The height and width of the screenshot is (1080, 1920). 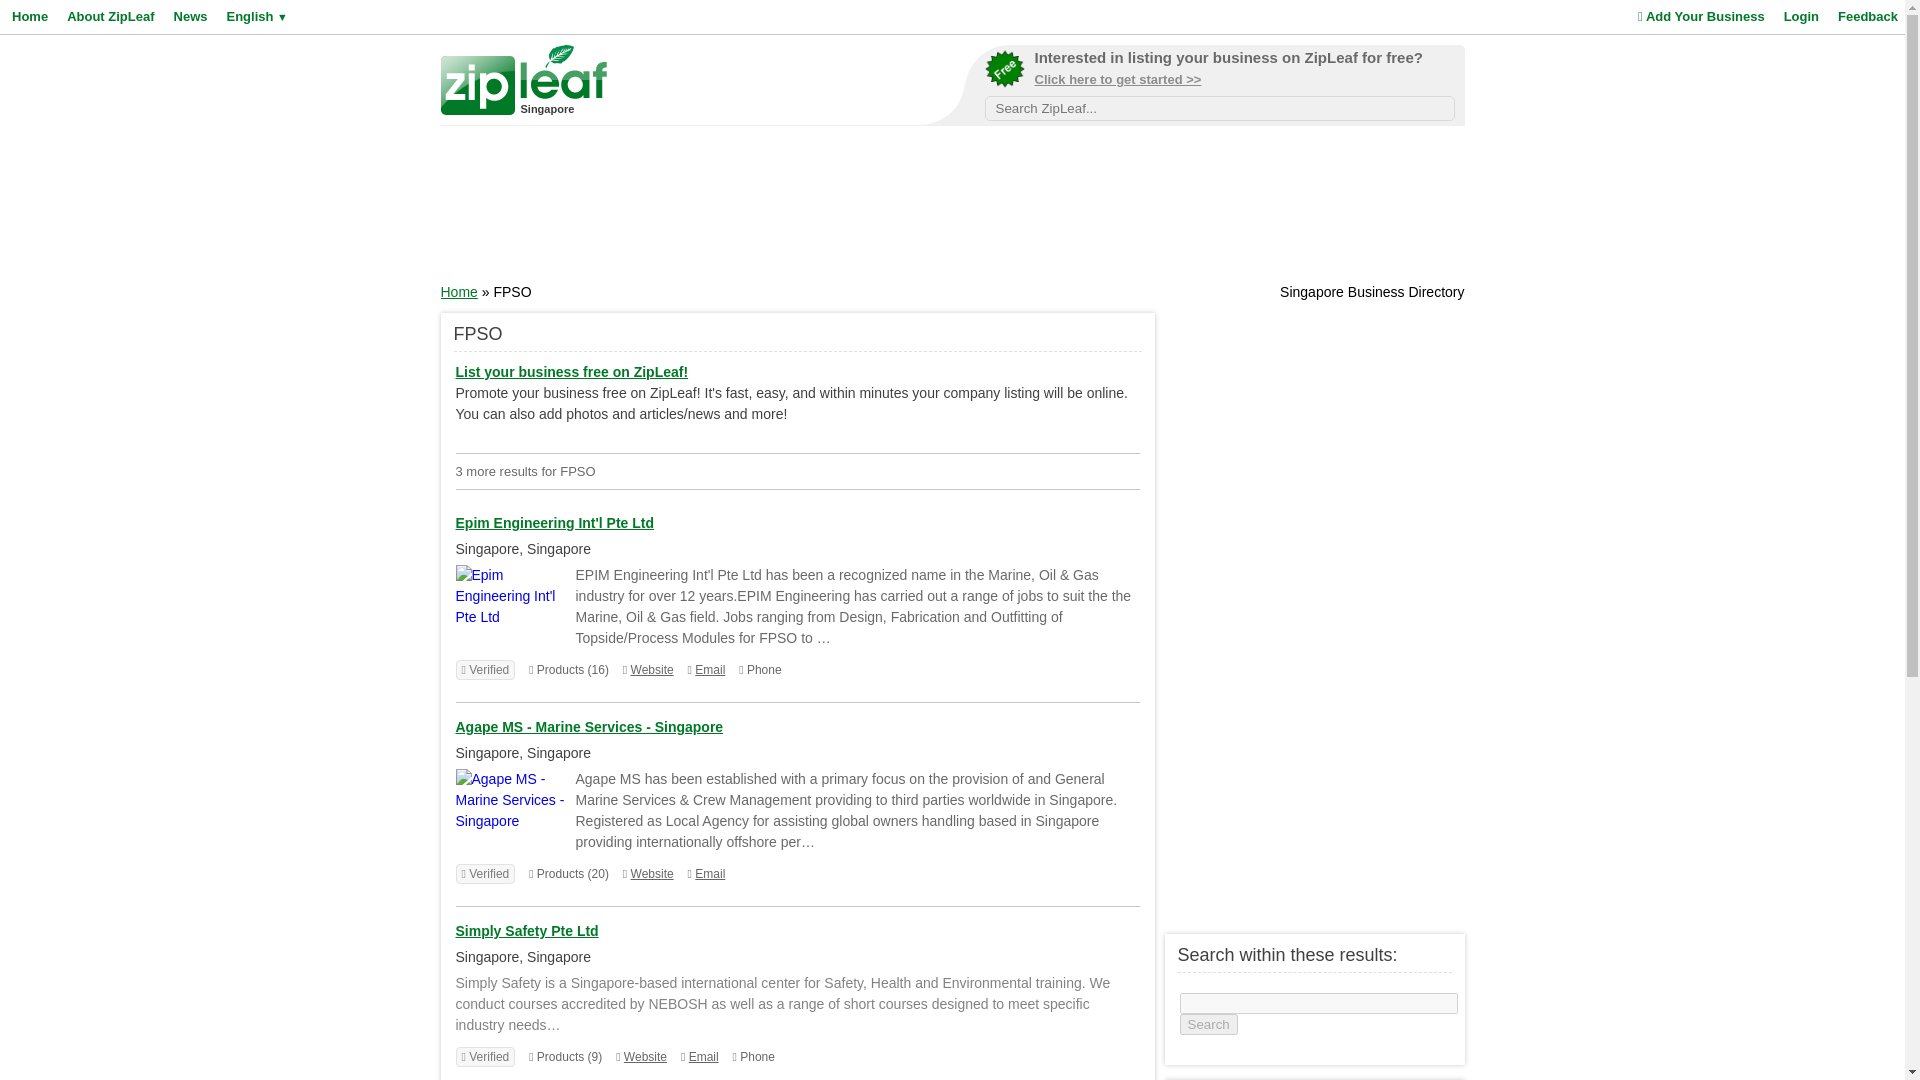 I want to click on Add your business to ZipLeaf, so click(x=1218, y=72).